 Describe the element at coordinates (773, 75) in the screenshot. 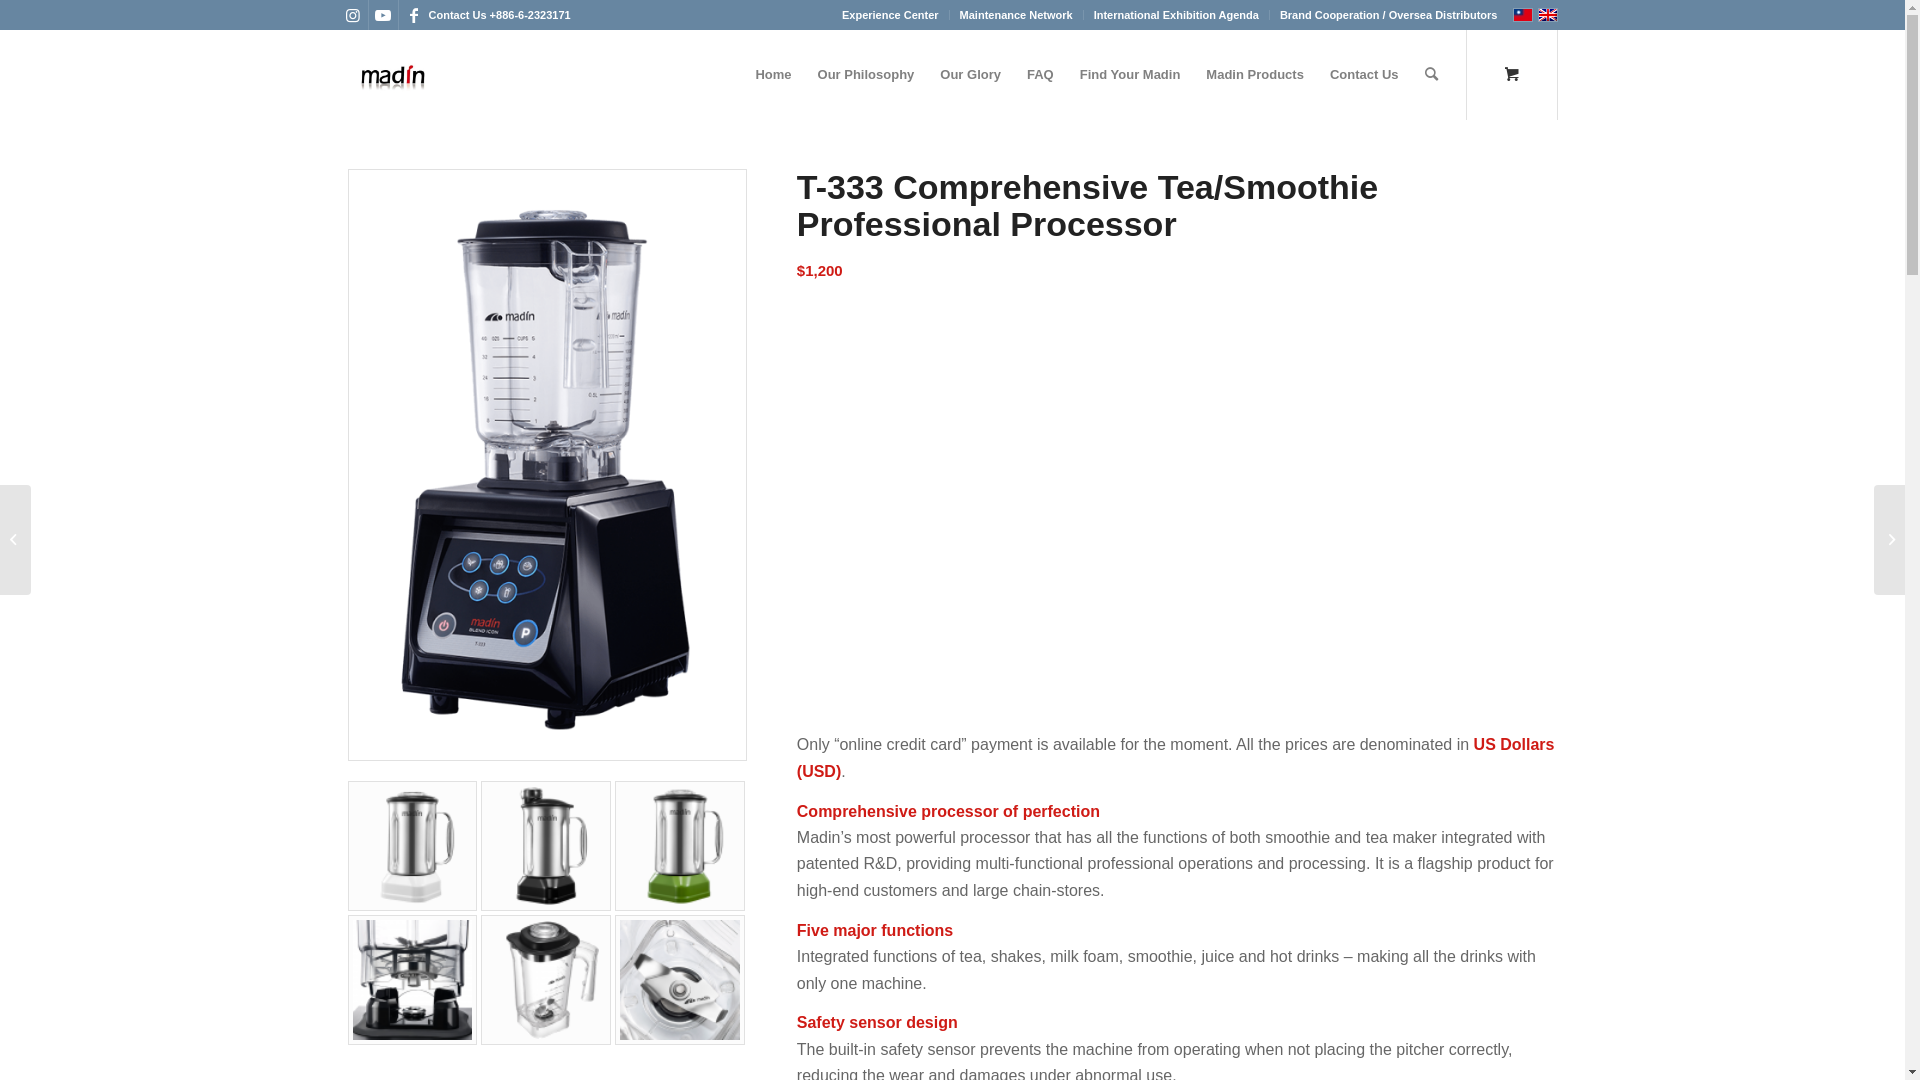

I see `Home` at that location.